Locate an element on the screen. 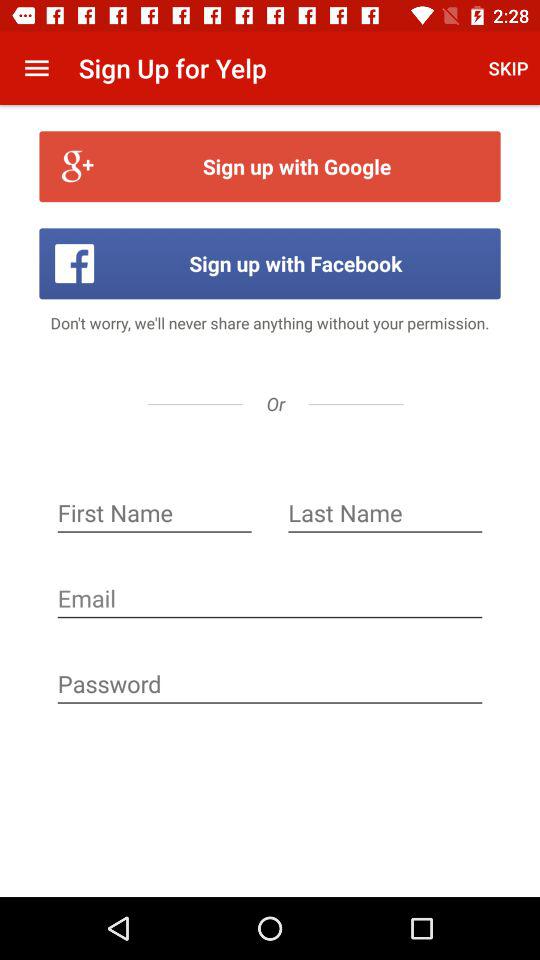 This screenshot has width=540, height=960. choose app next to sign up for icon is located at coordinates (36, 68).